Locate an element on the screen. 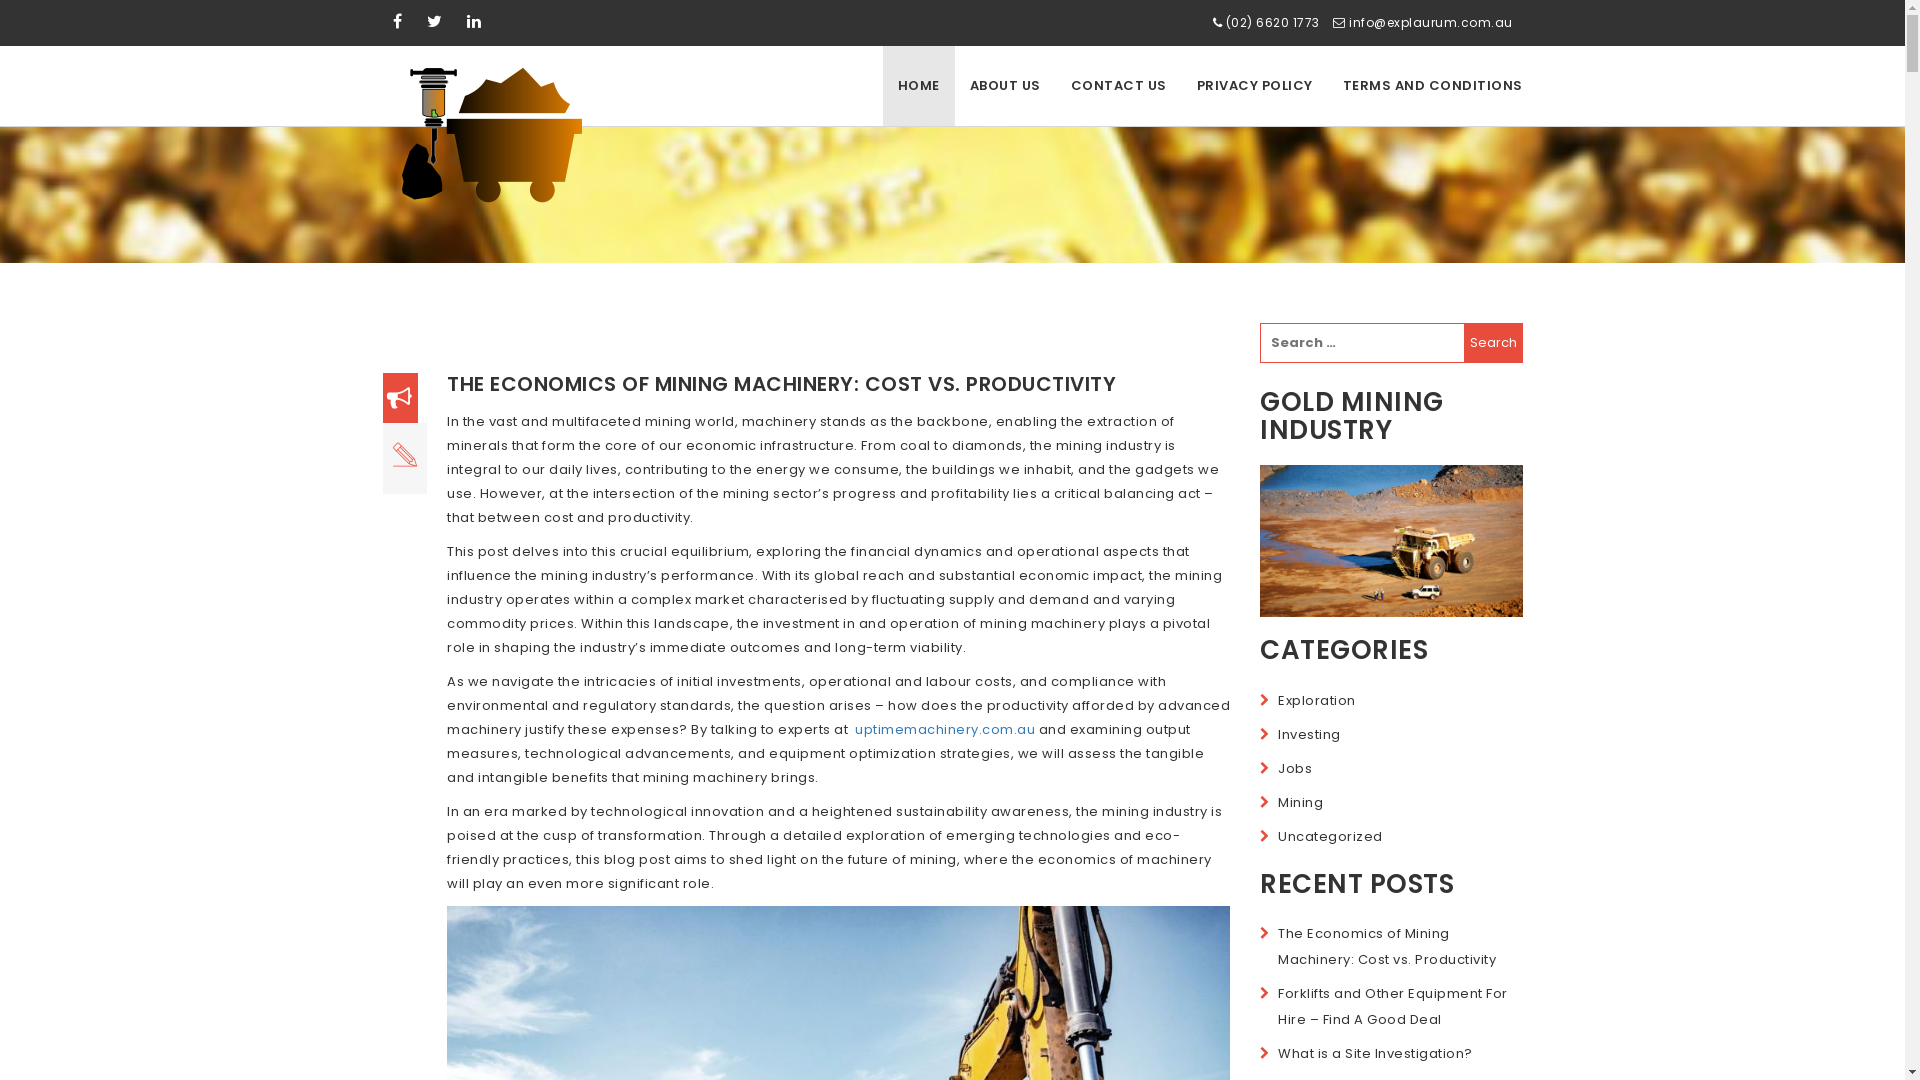  Investing is located at coordinates (1310, 734).